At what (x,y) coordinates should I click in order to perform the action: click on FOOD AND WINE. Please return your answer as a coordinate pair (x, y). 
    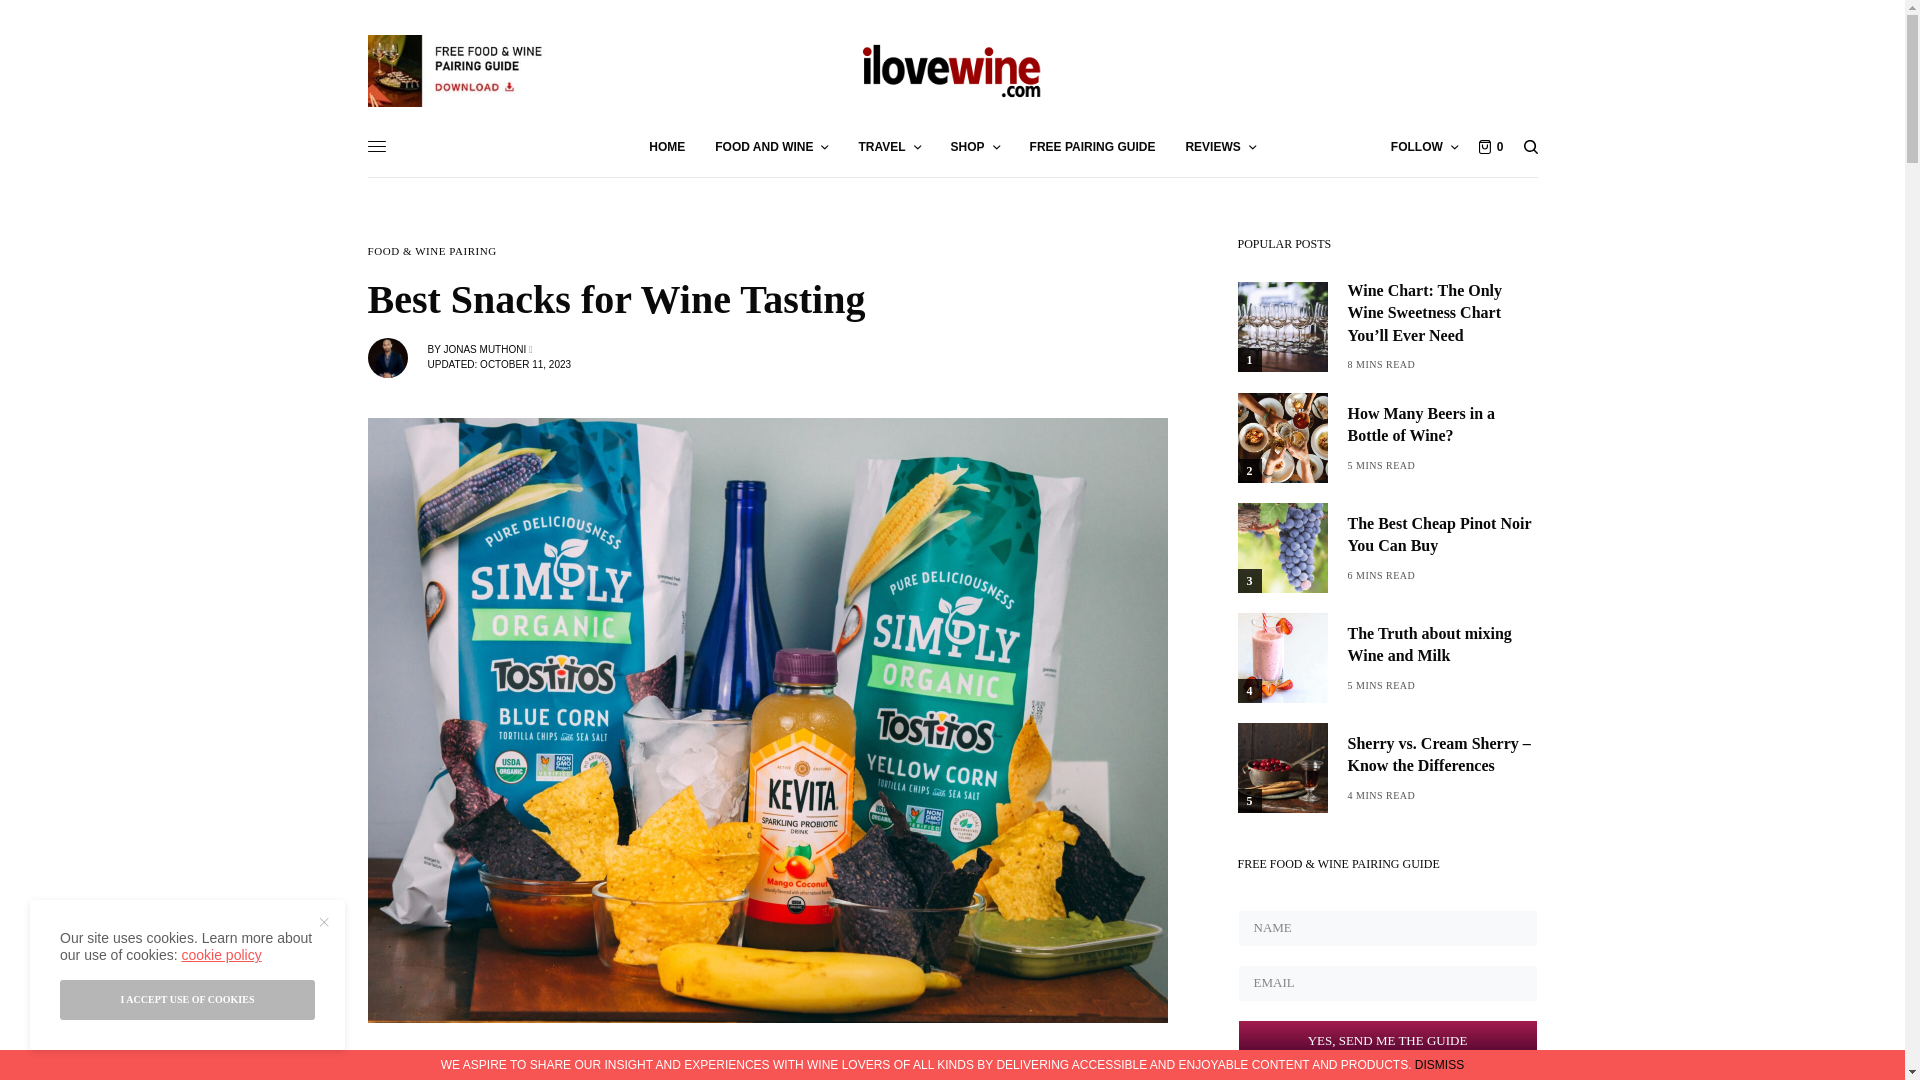
    Looking at the image, I should click on (770, 146).